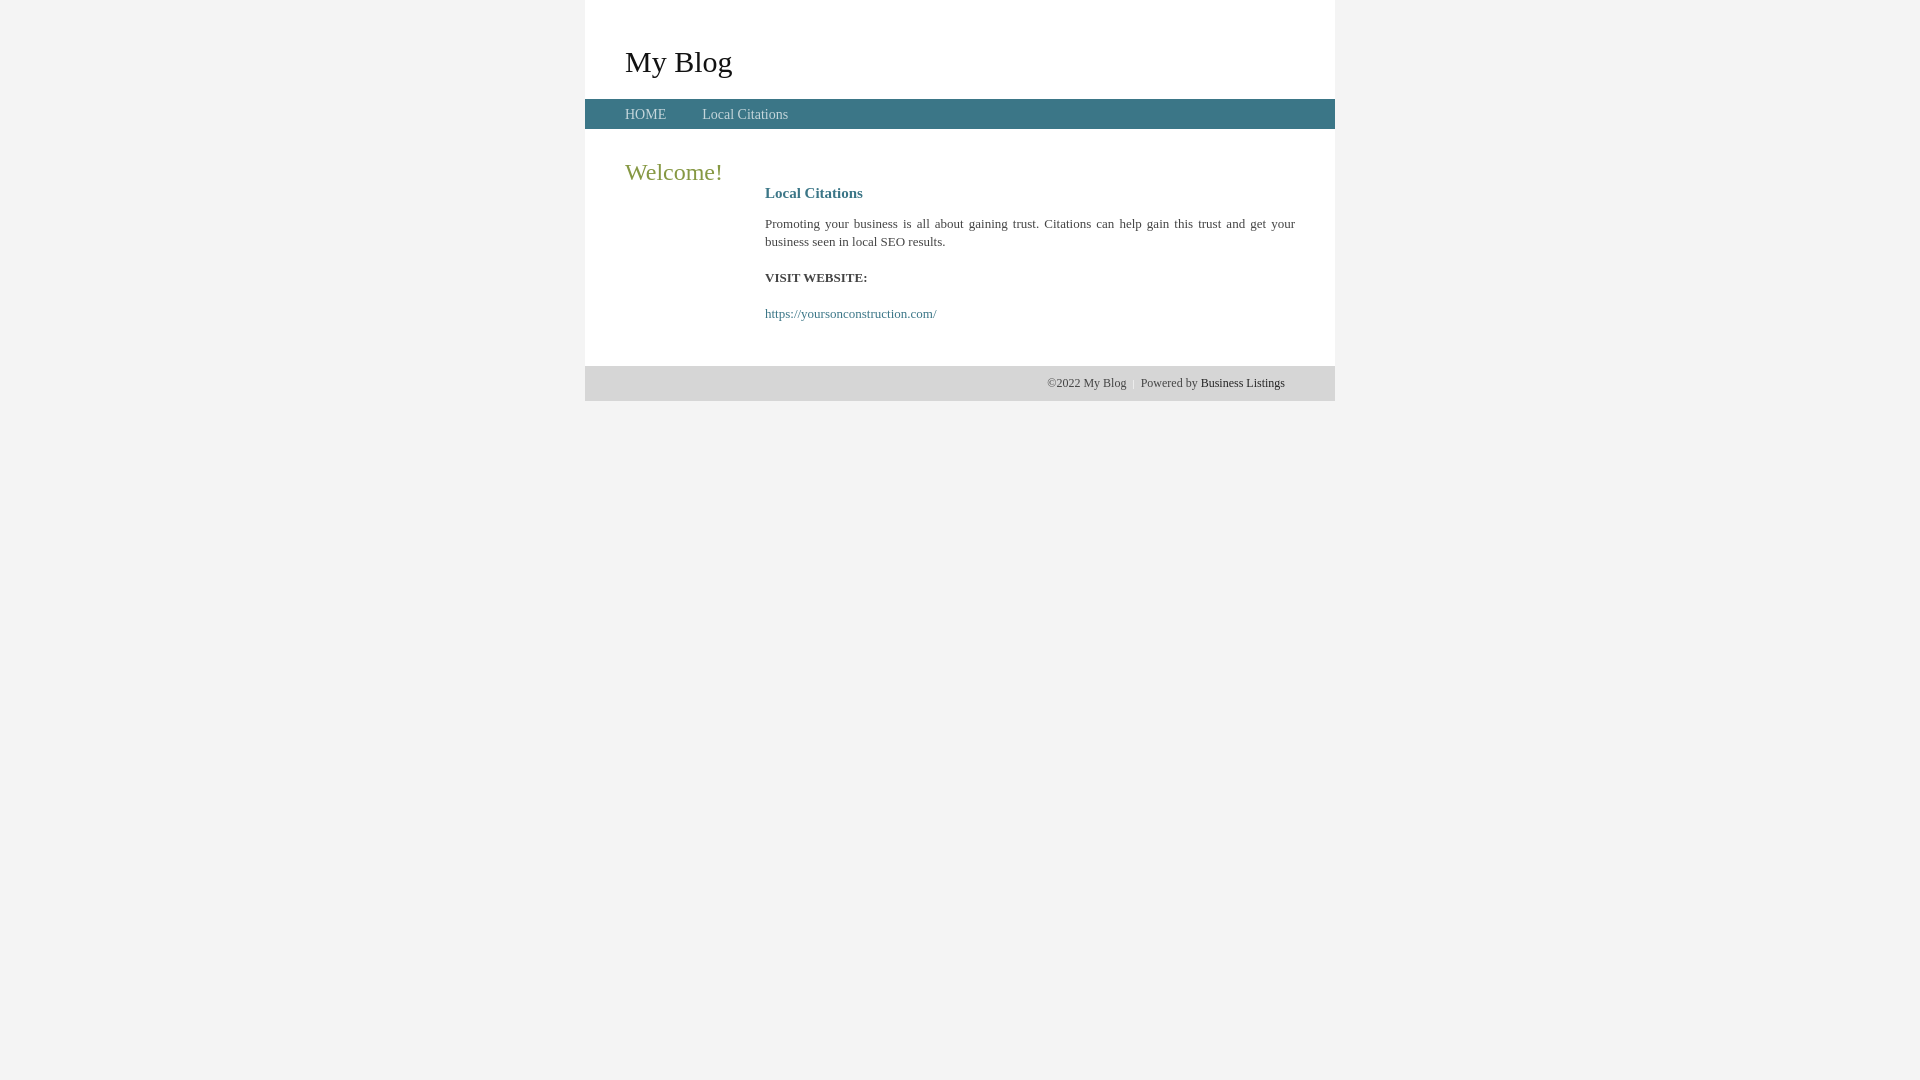  Describe the element at coordinates (679, 61) in the screenshot. I see `My Blog` at that location.